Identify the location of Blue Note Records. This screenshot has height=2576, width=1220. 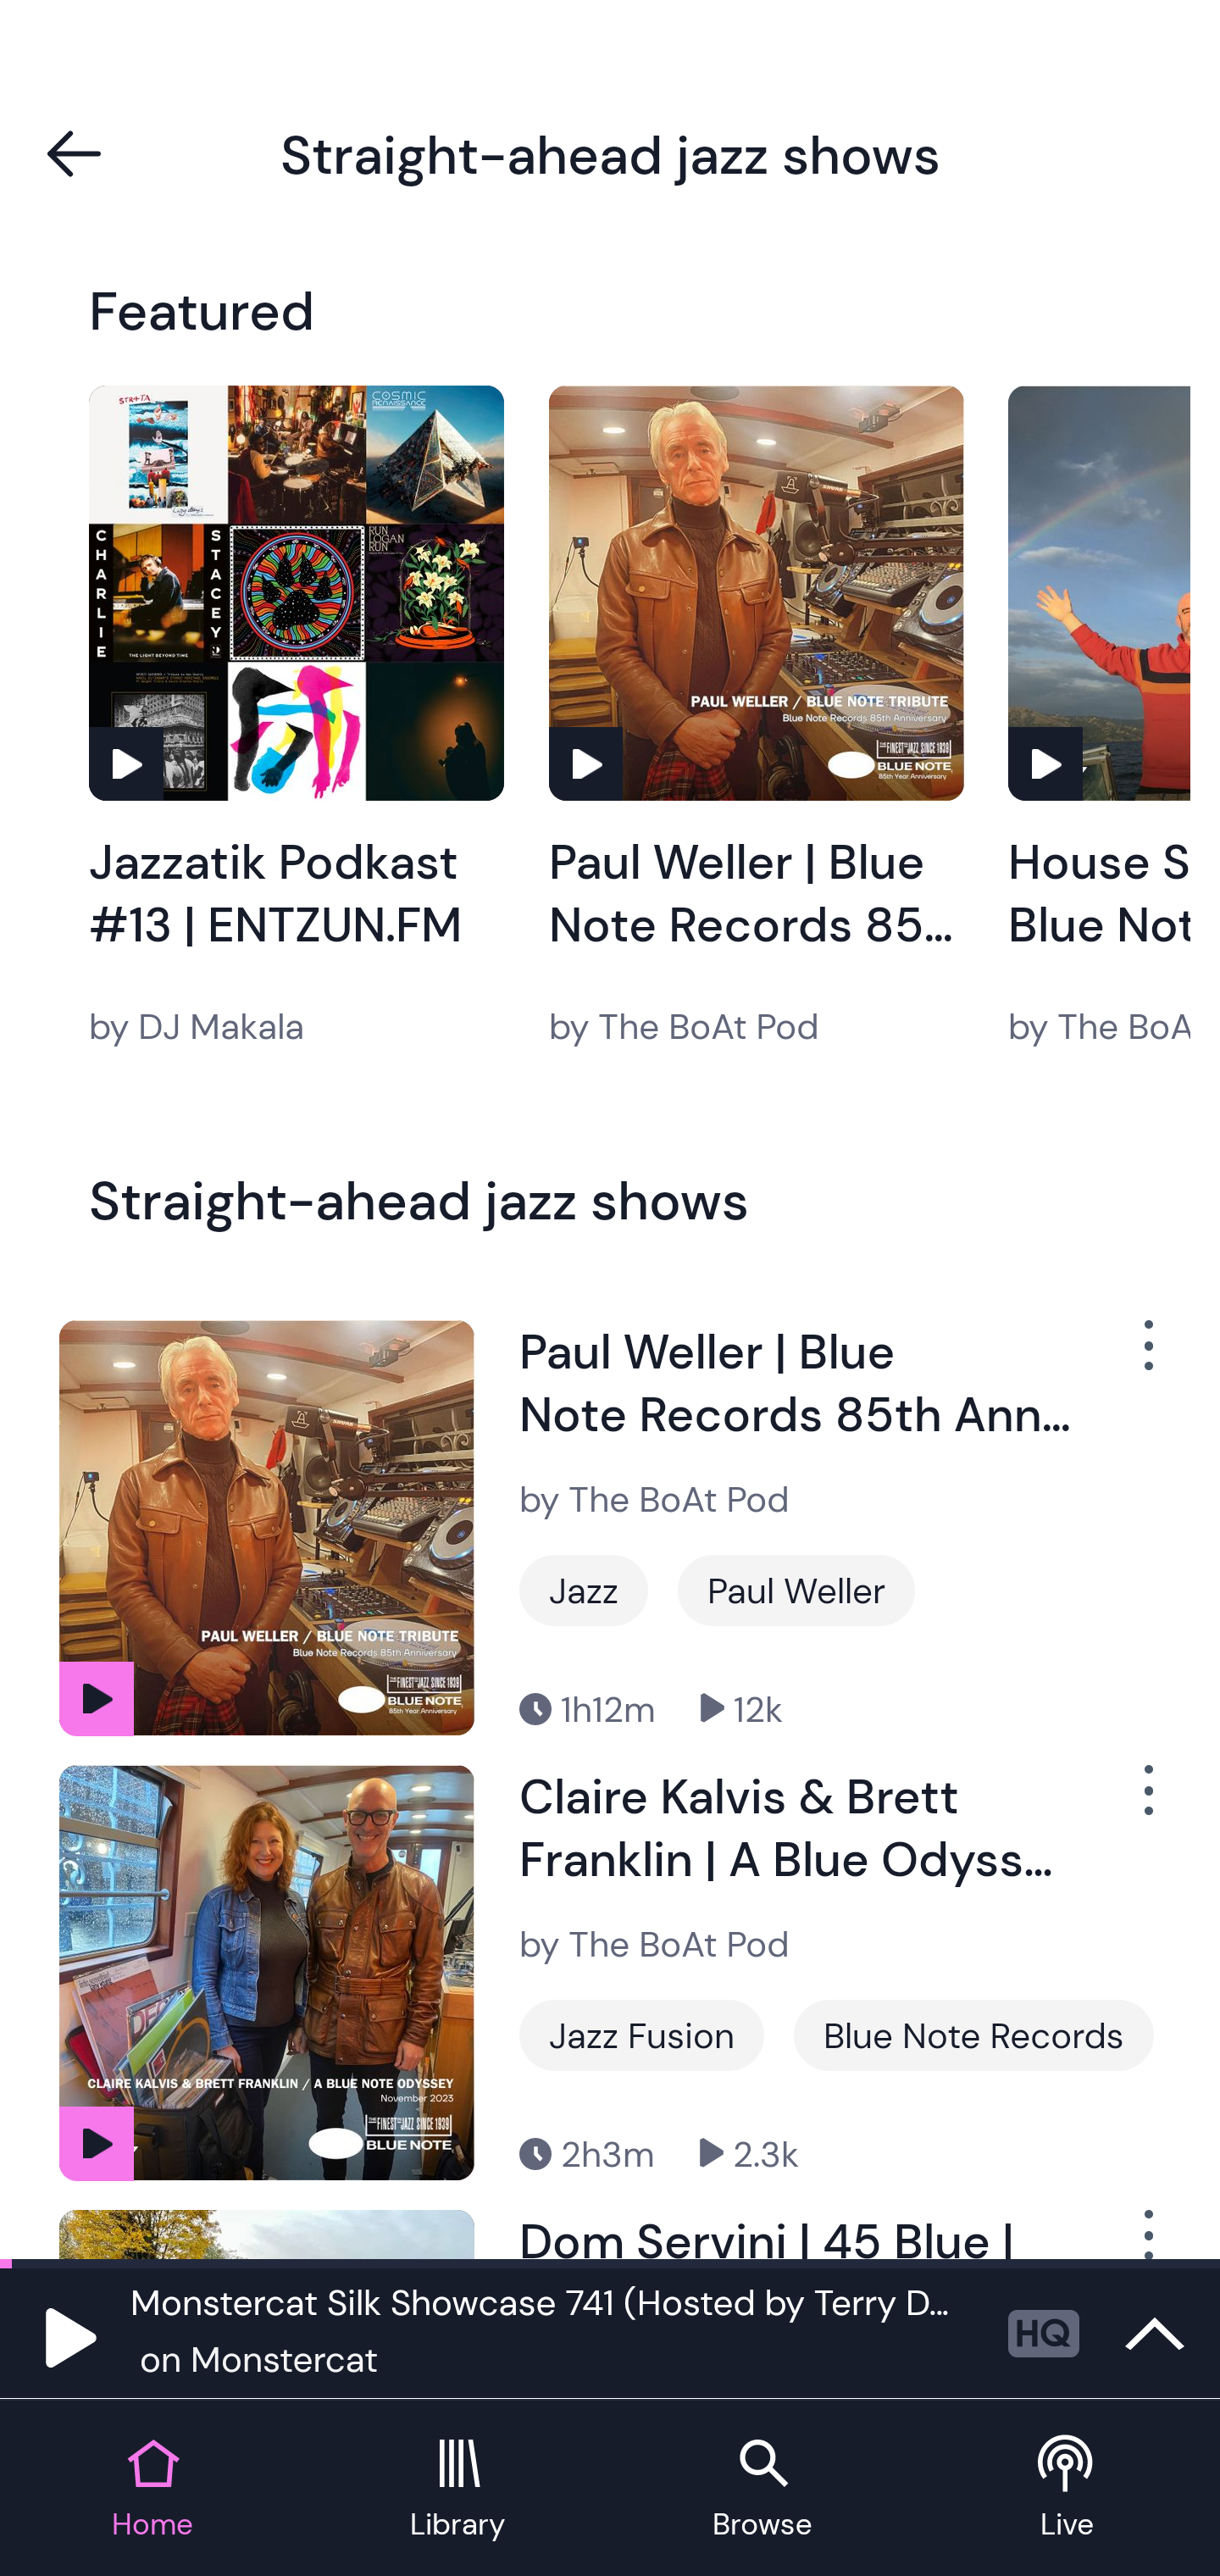
(974, 2035).